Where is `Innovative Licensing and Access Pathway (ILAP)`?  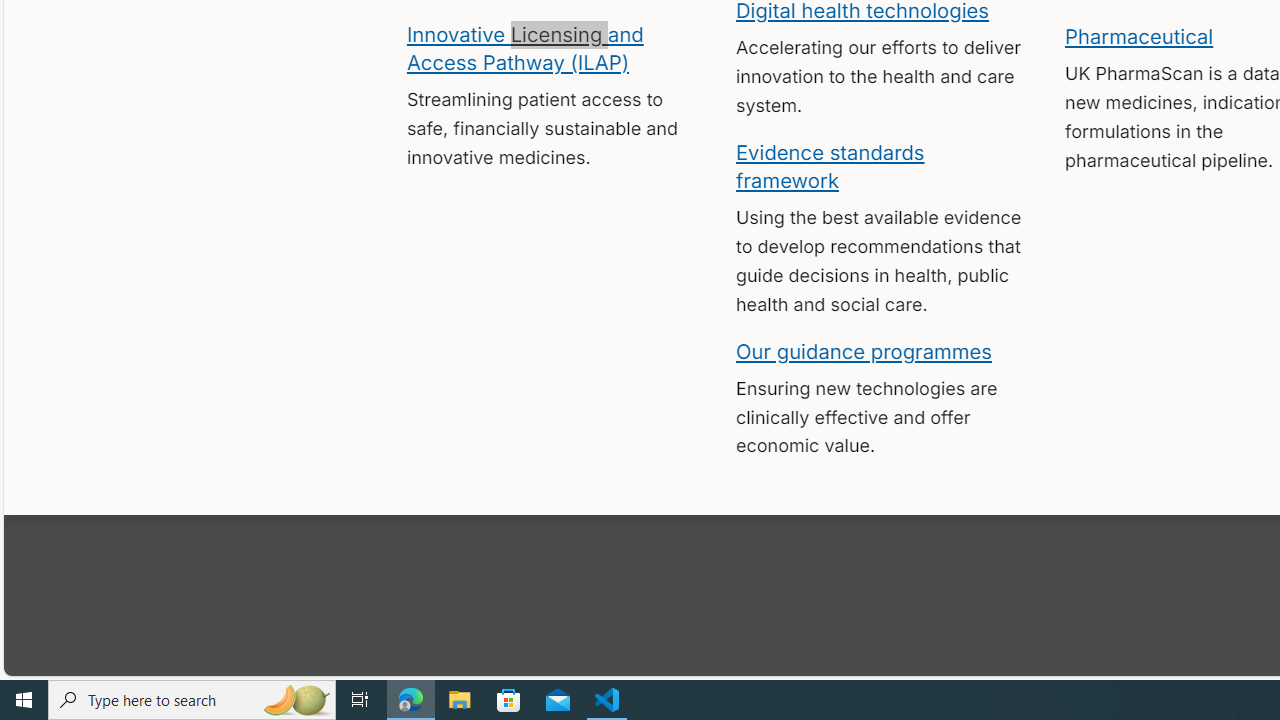 Innovative Licensing and Access Pathway (ILAP) is located at coordinates (524, 47).